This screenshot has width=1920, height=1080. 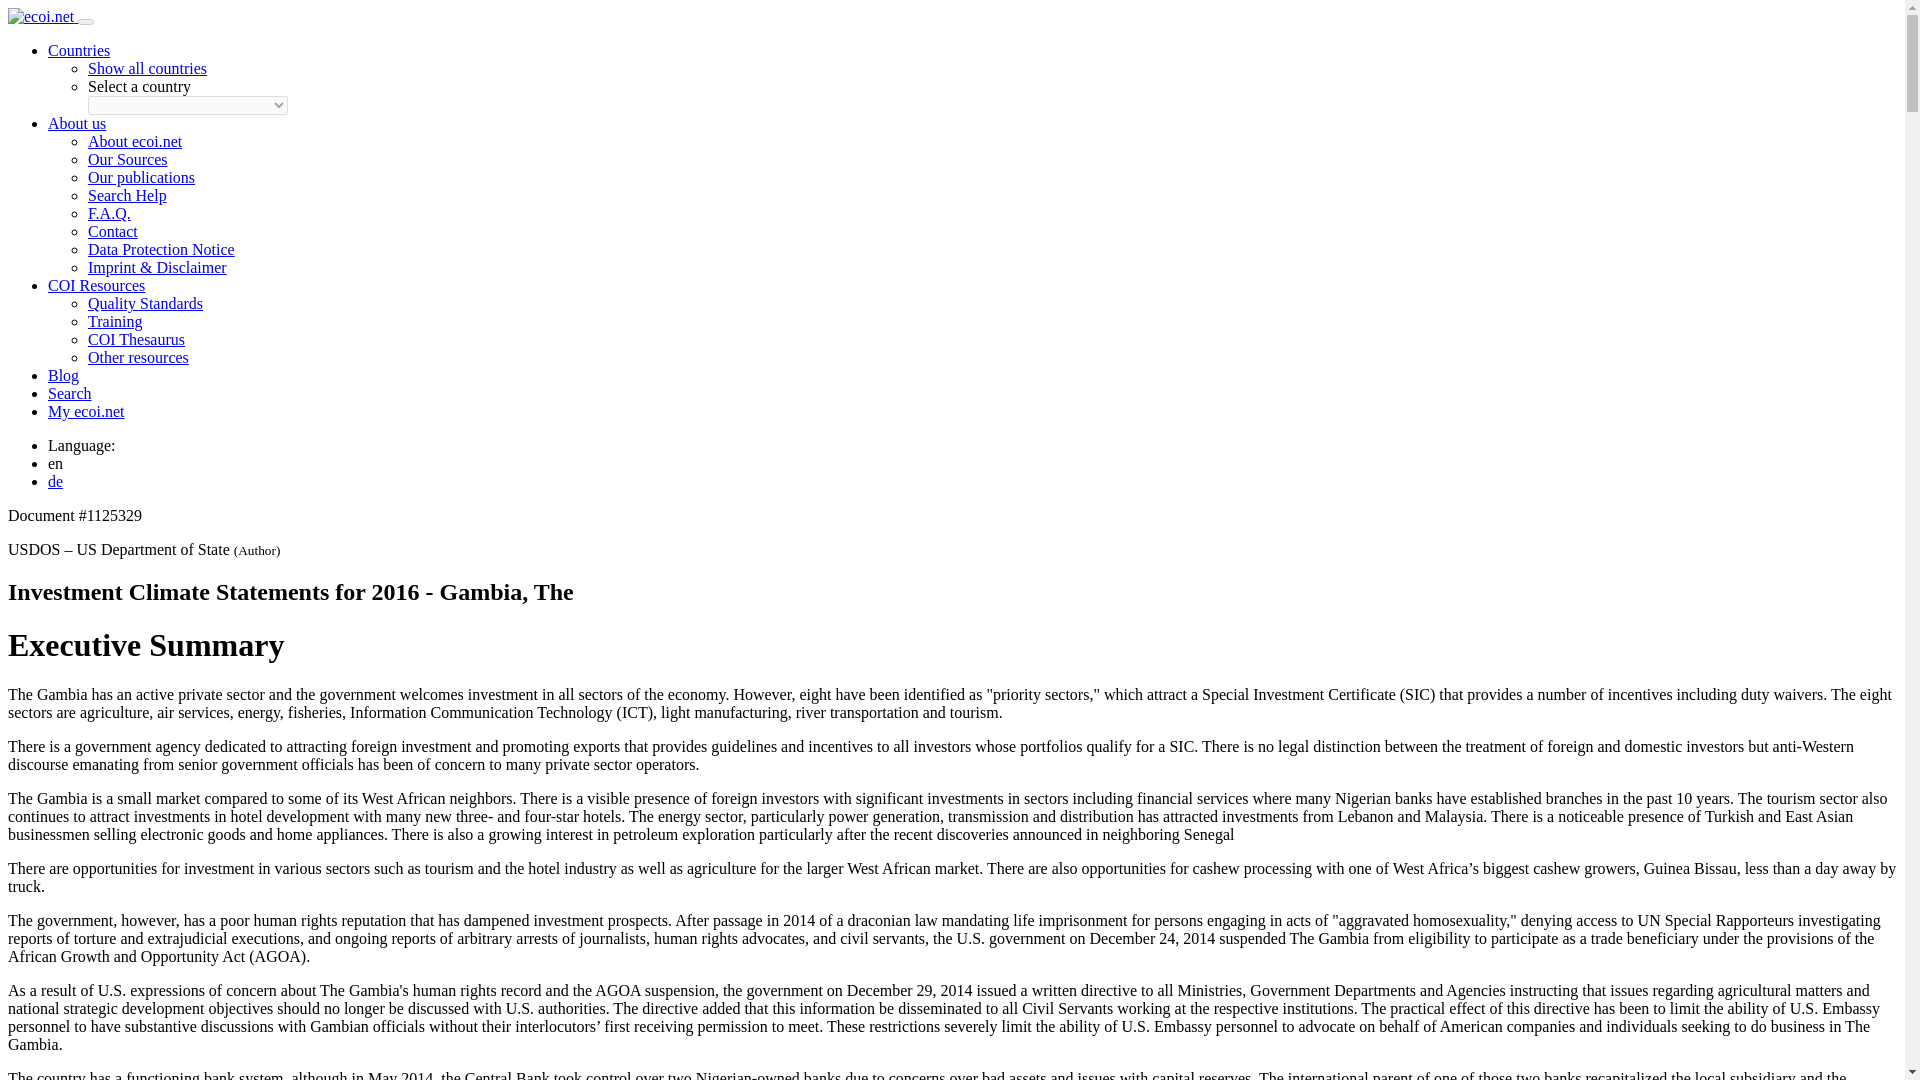 I want to click on de, so click(x=56, y=482).